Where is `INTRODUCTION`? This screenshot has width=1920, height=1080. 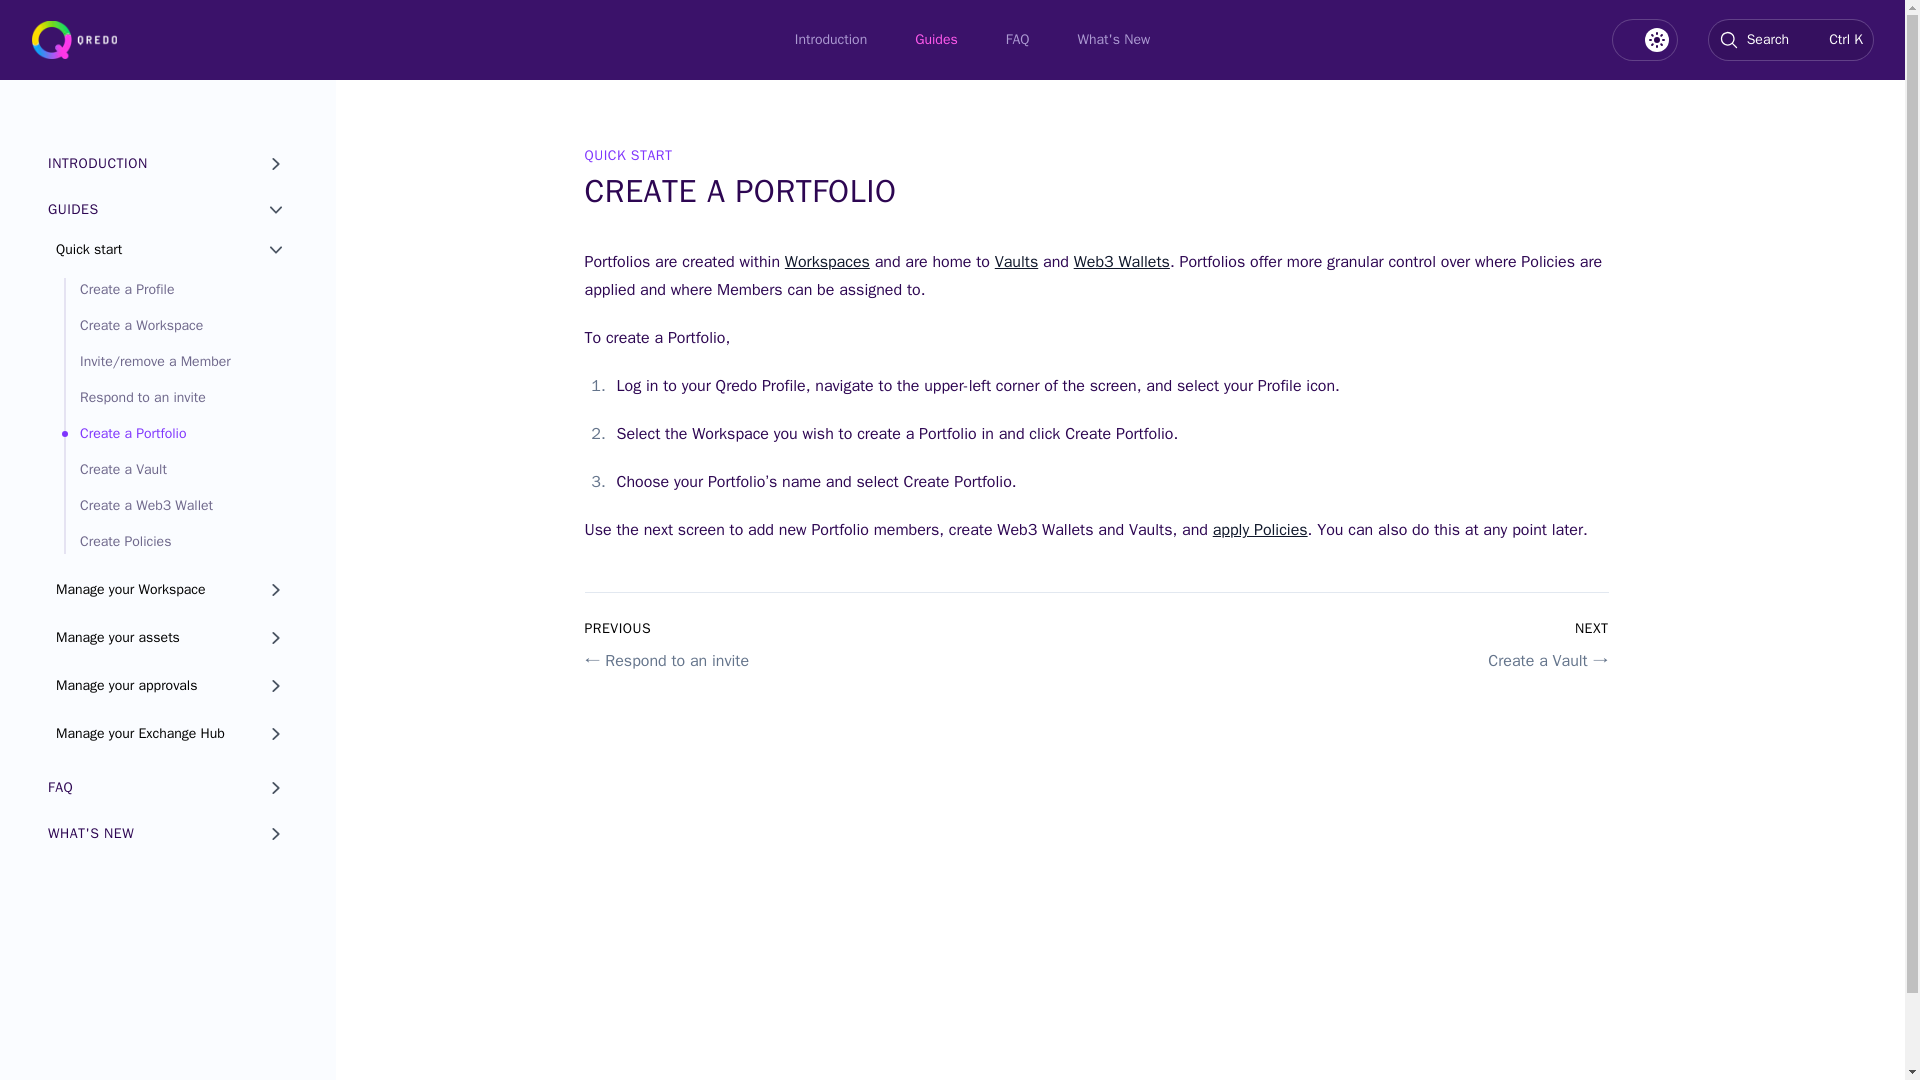
INTRODUCTION is located at coordinates (168, 163).